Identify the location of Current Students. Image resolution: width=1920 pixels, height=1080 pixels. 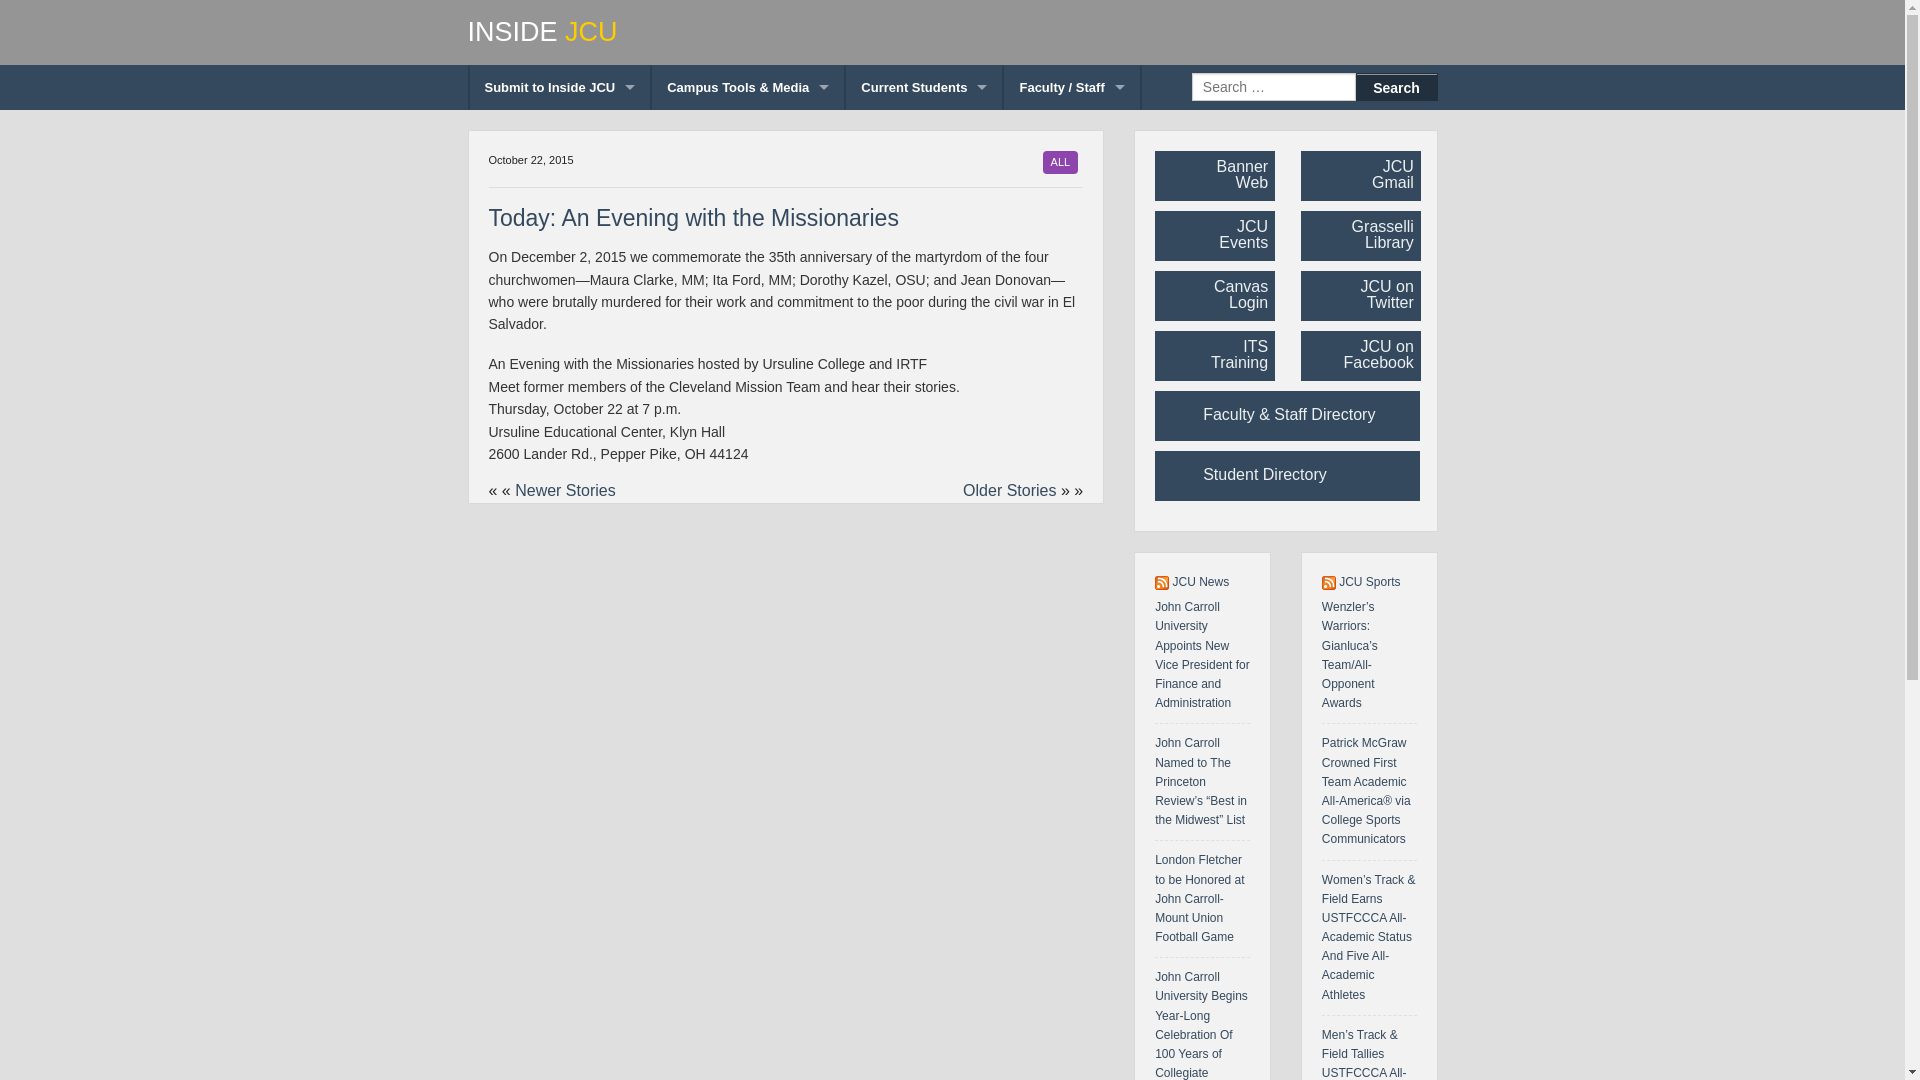
(924, 87).